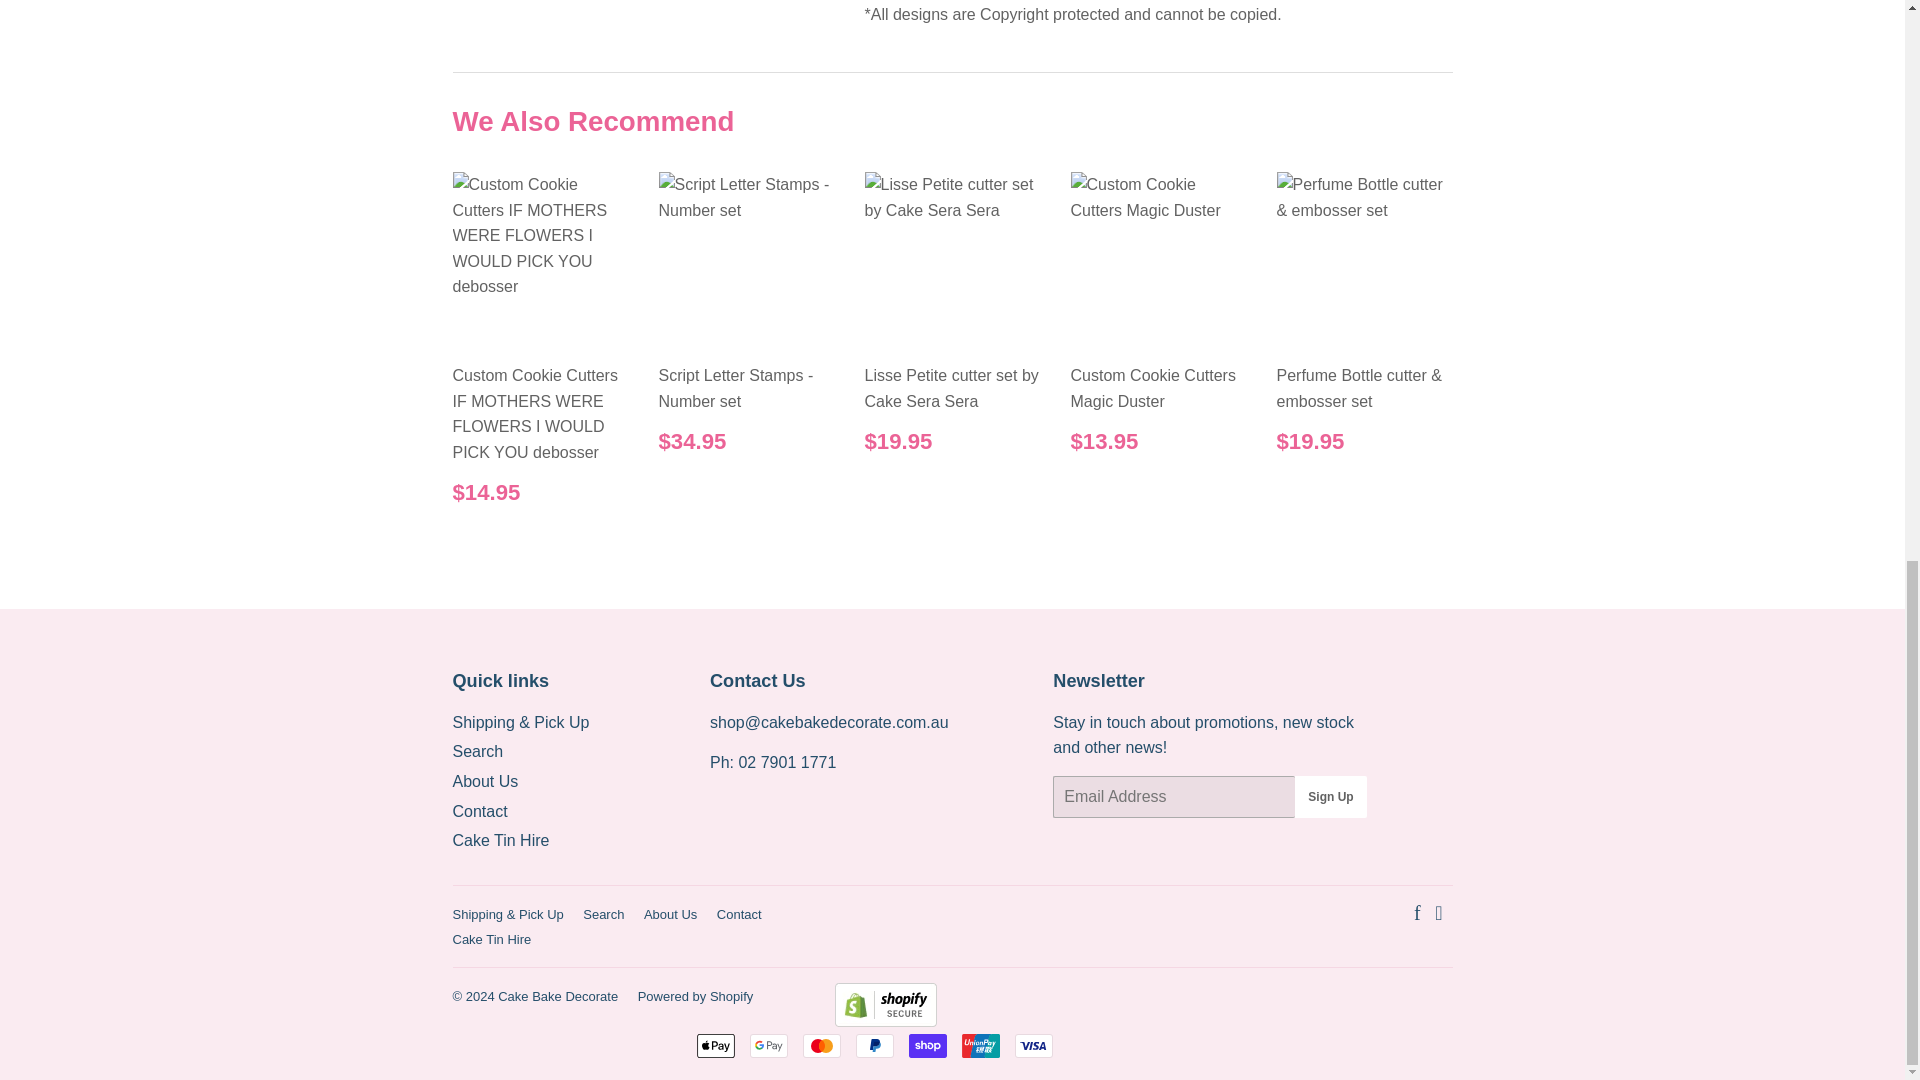 The width and height of the screenshot is (1920, 1080). What do you see at coordinates (980, 1046) in the screenshot?
I see `Union Pay` at bounding box center [980, 1046].